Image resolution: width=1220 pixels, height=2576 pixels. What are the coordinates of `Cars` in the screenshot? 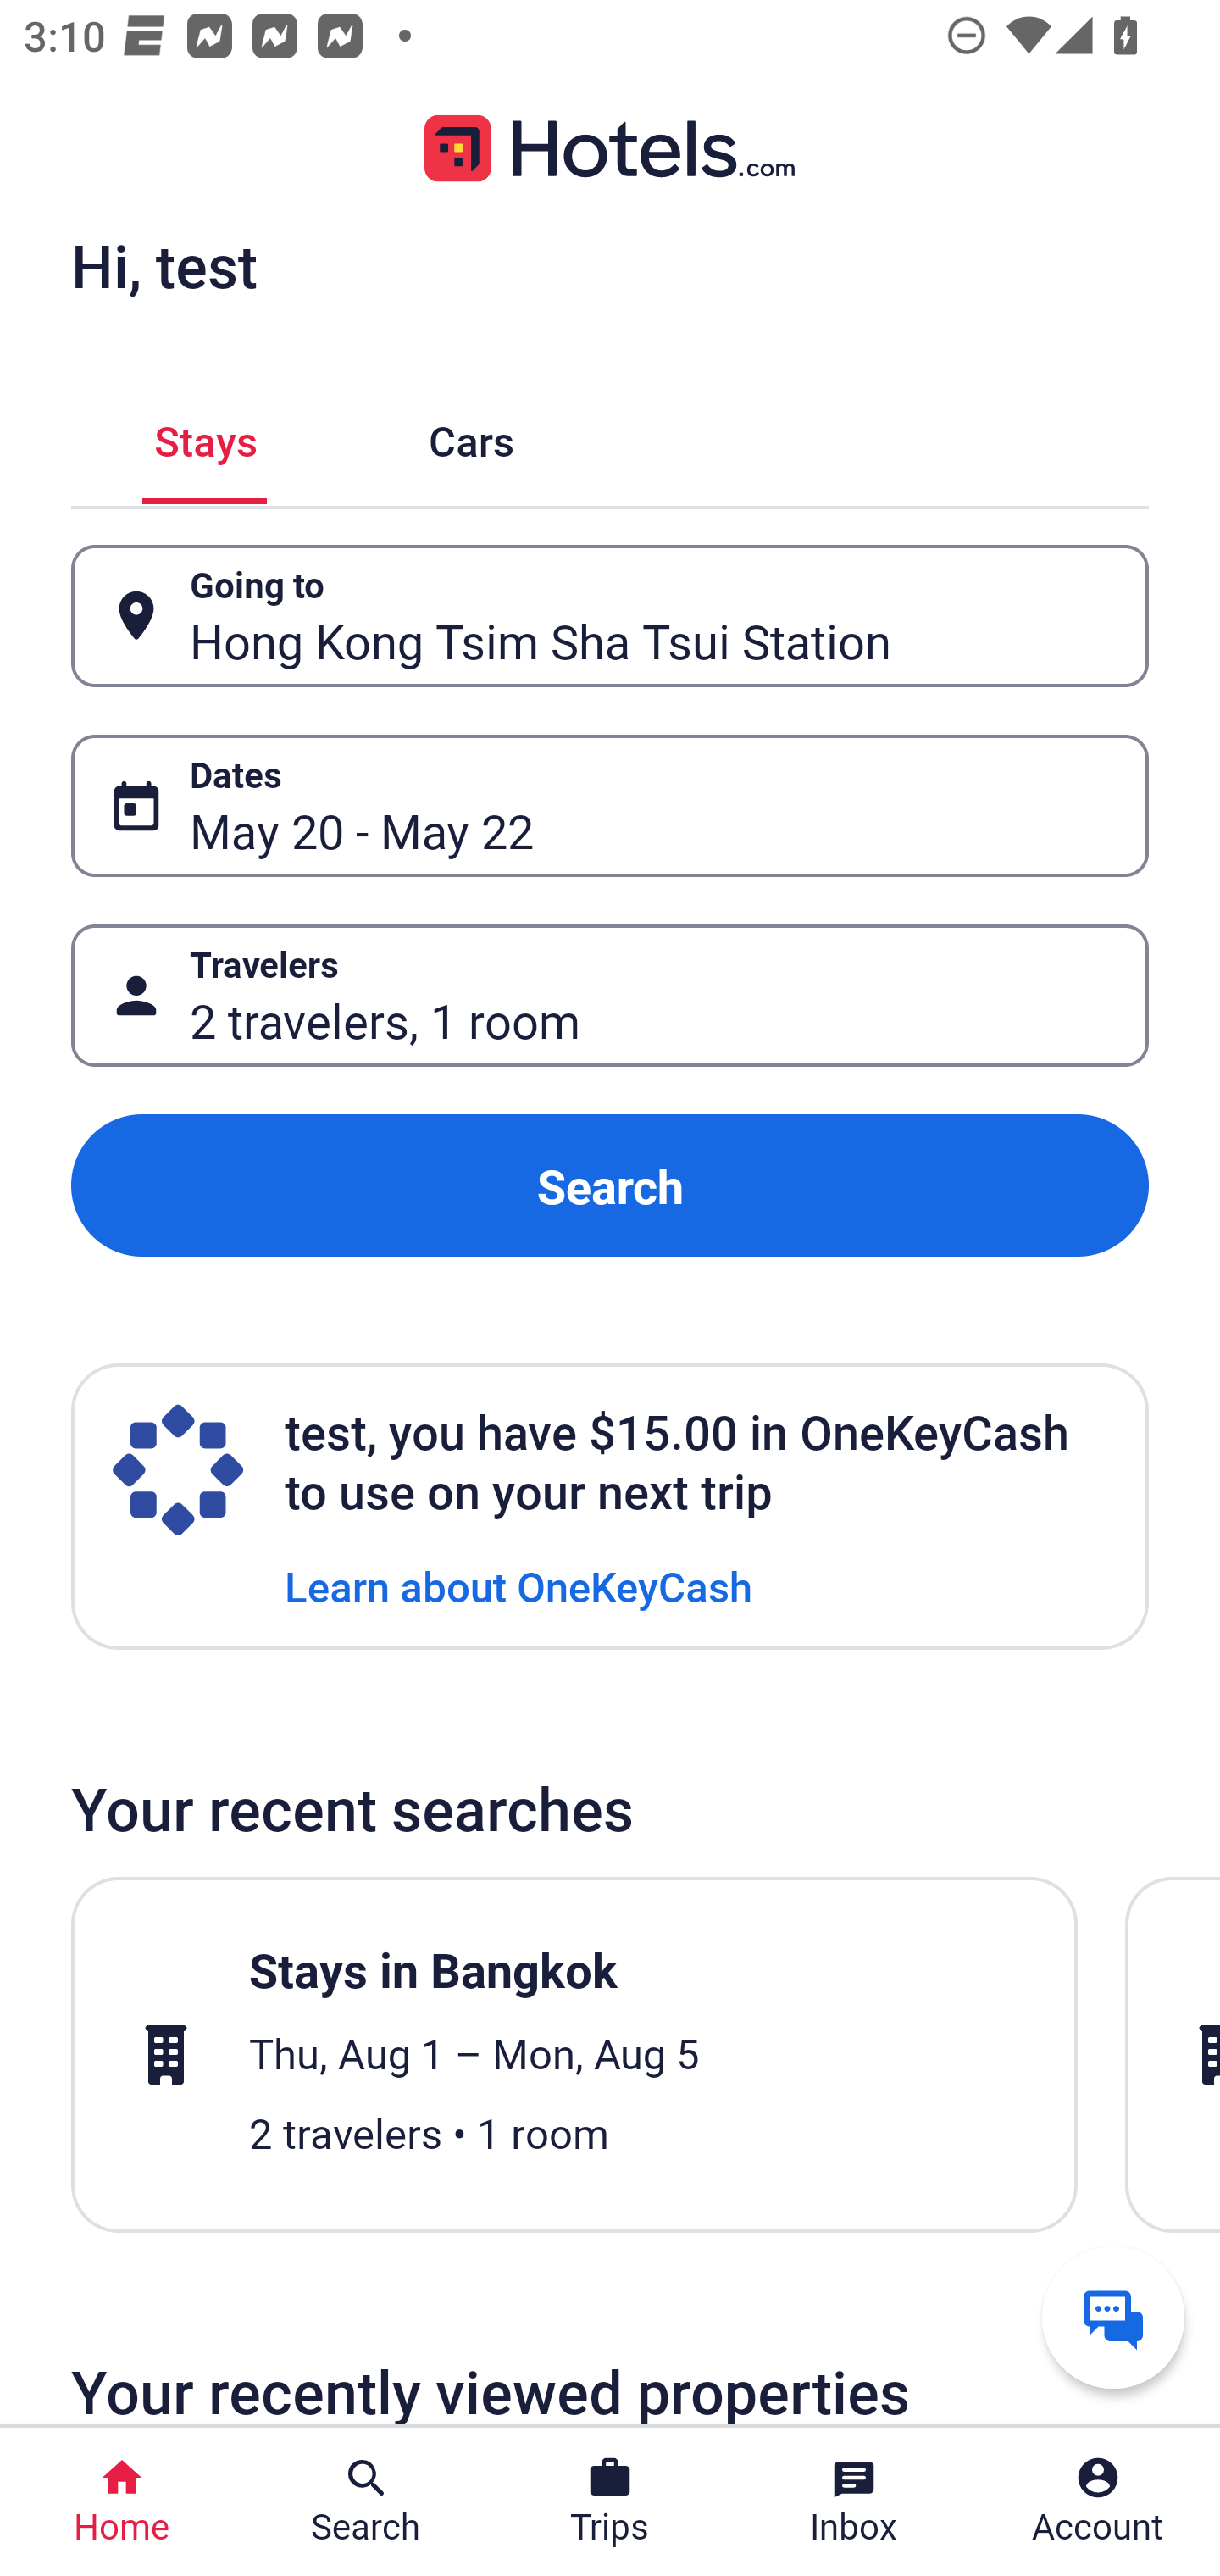 It's located at (471, 436).